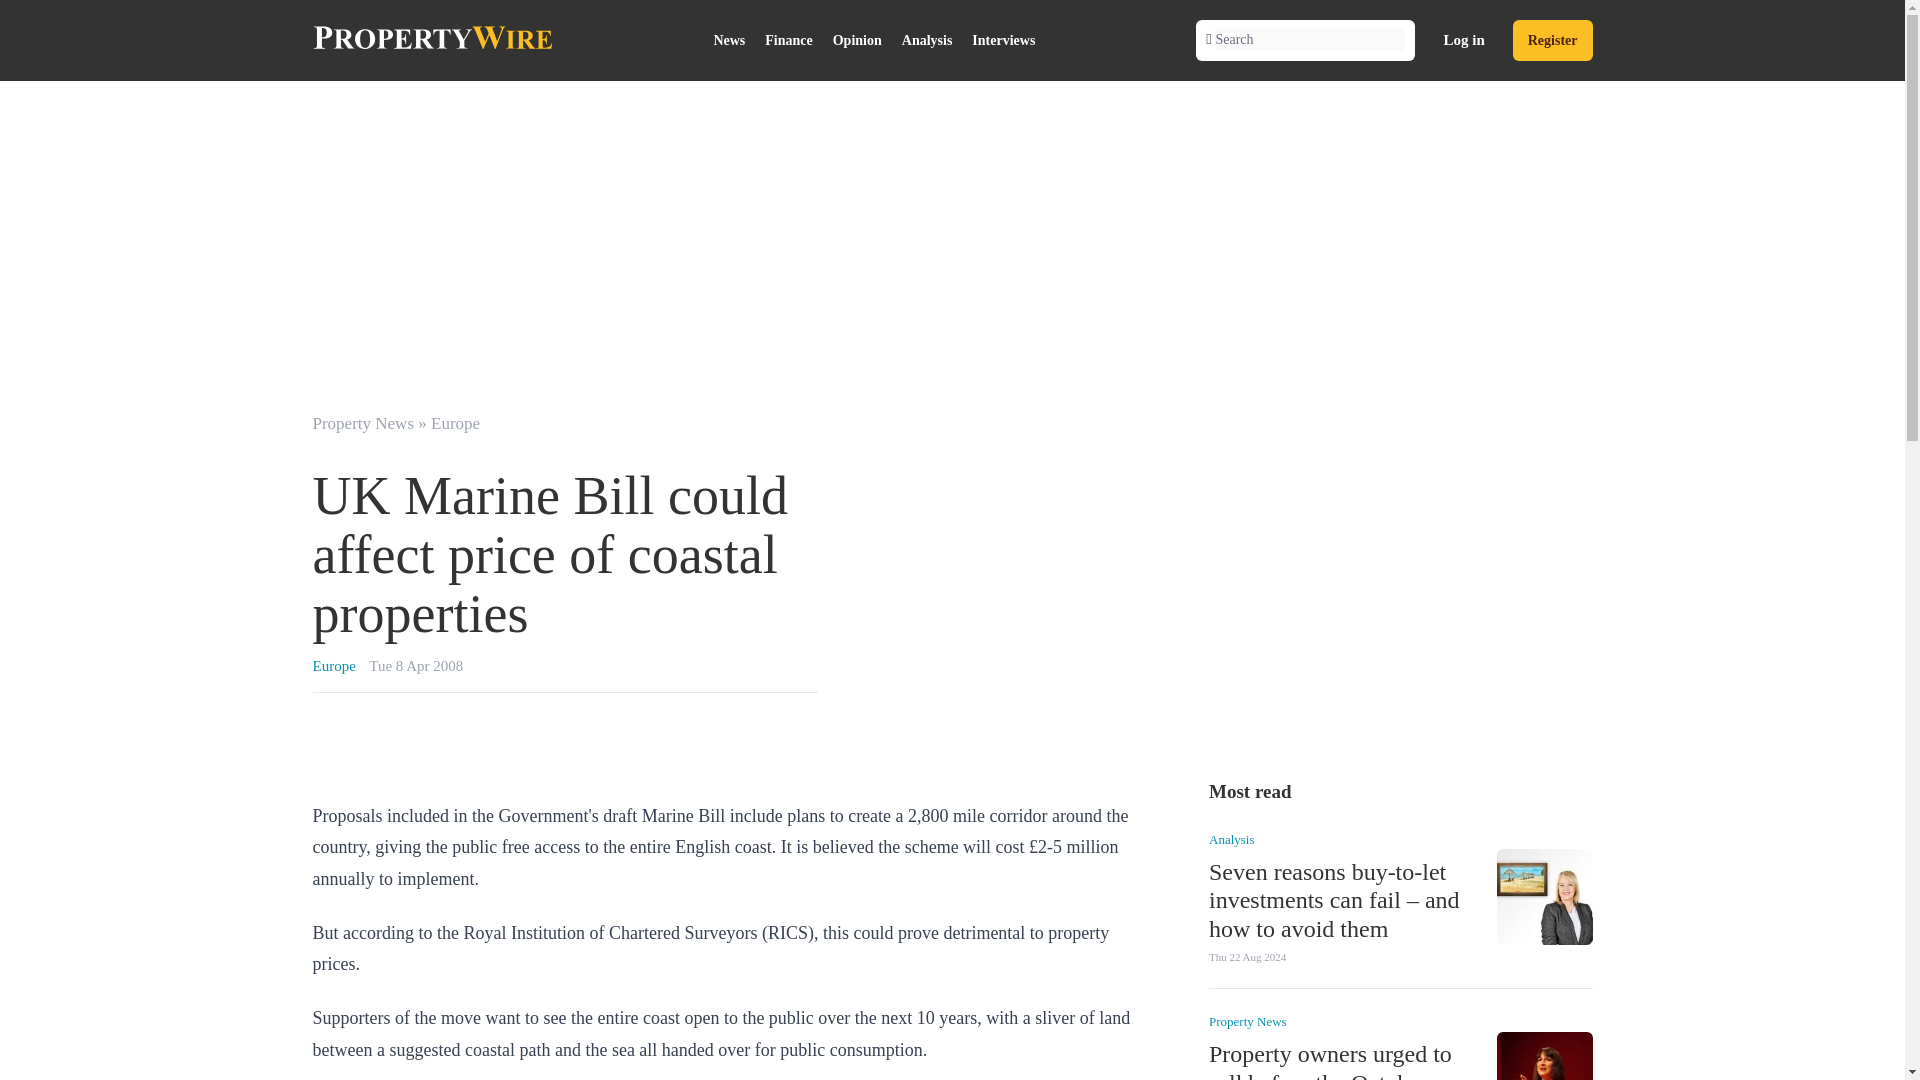 The image size is (1920, 1080). Describe the element at coordinates (455, 423) in the screenshot. I see `Europe` at that location.